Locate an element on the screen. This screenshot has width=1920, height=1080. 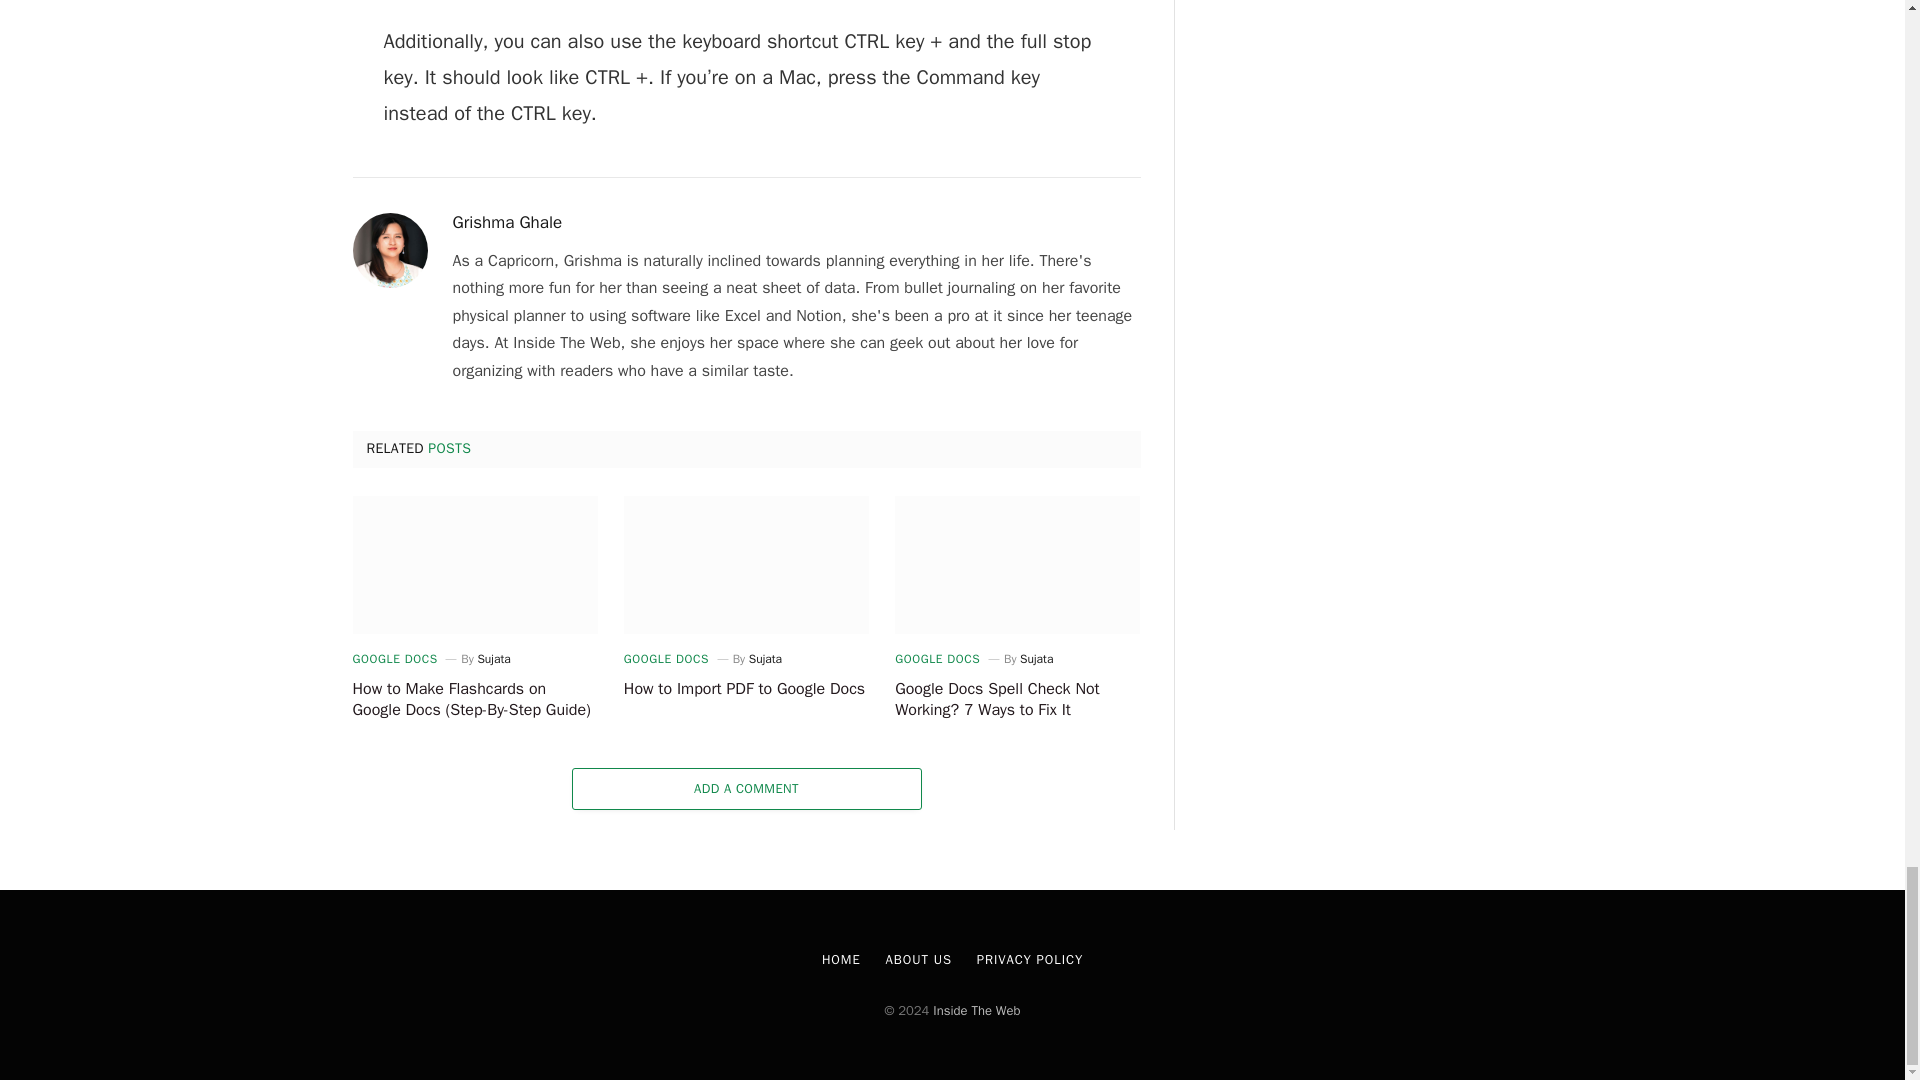
GOOGLE DOCS is located at coordinates (394, 659).